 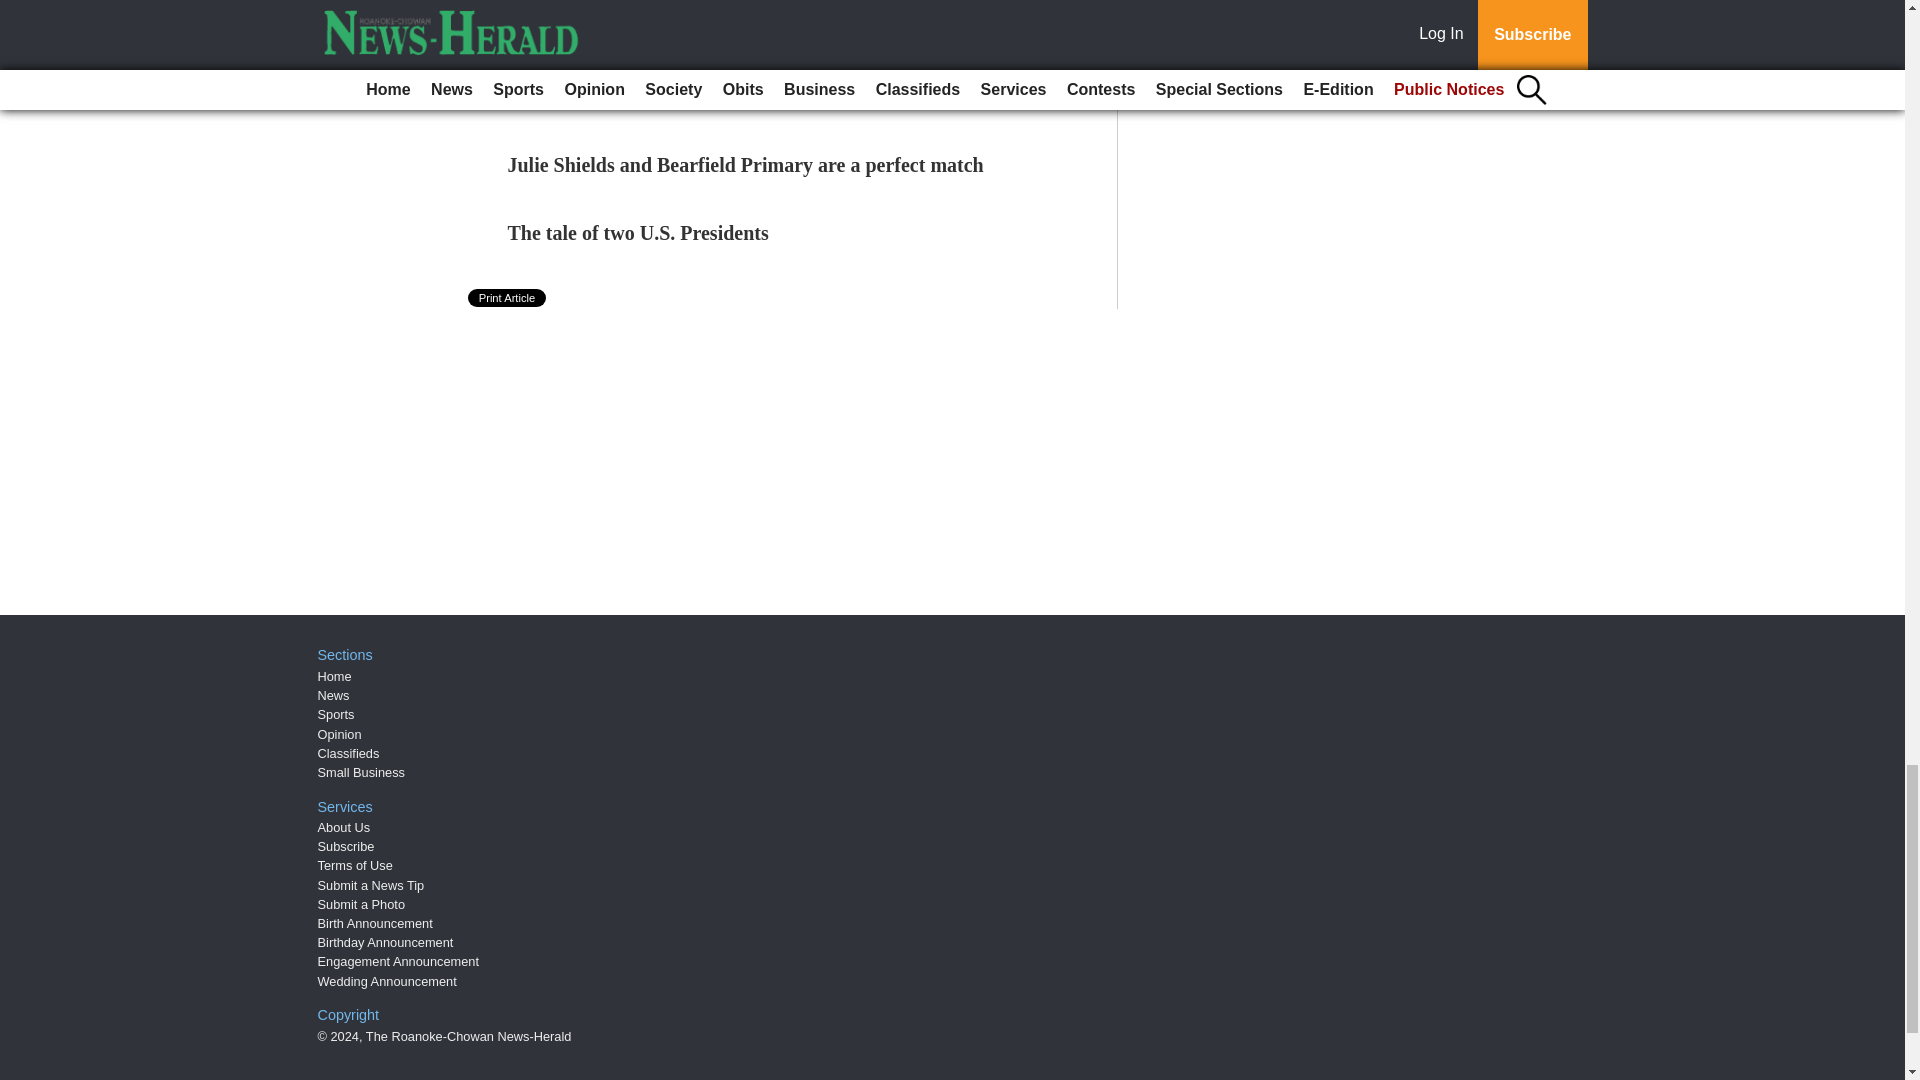 I want to click on Communication, or a lack thereof, so click(x=652, y=28).